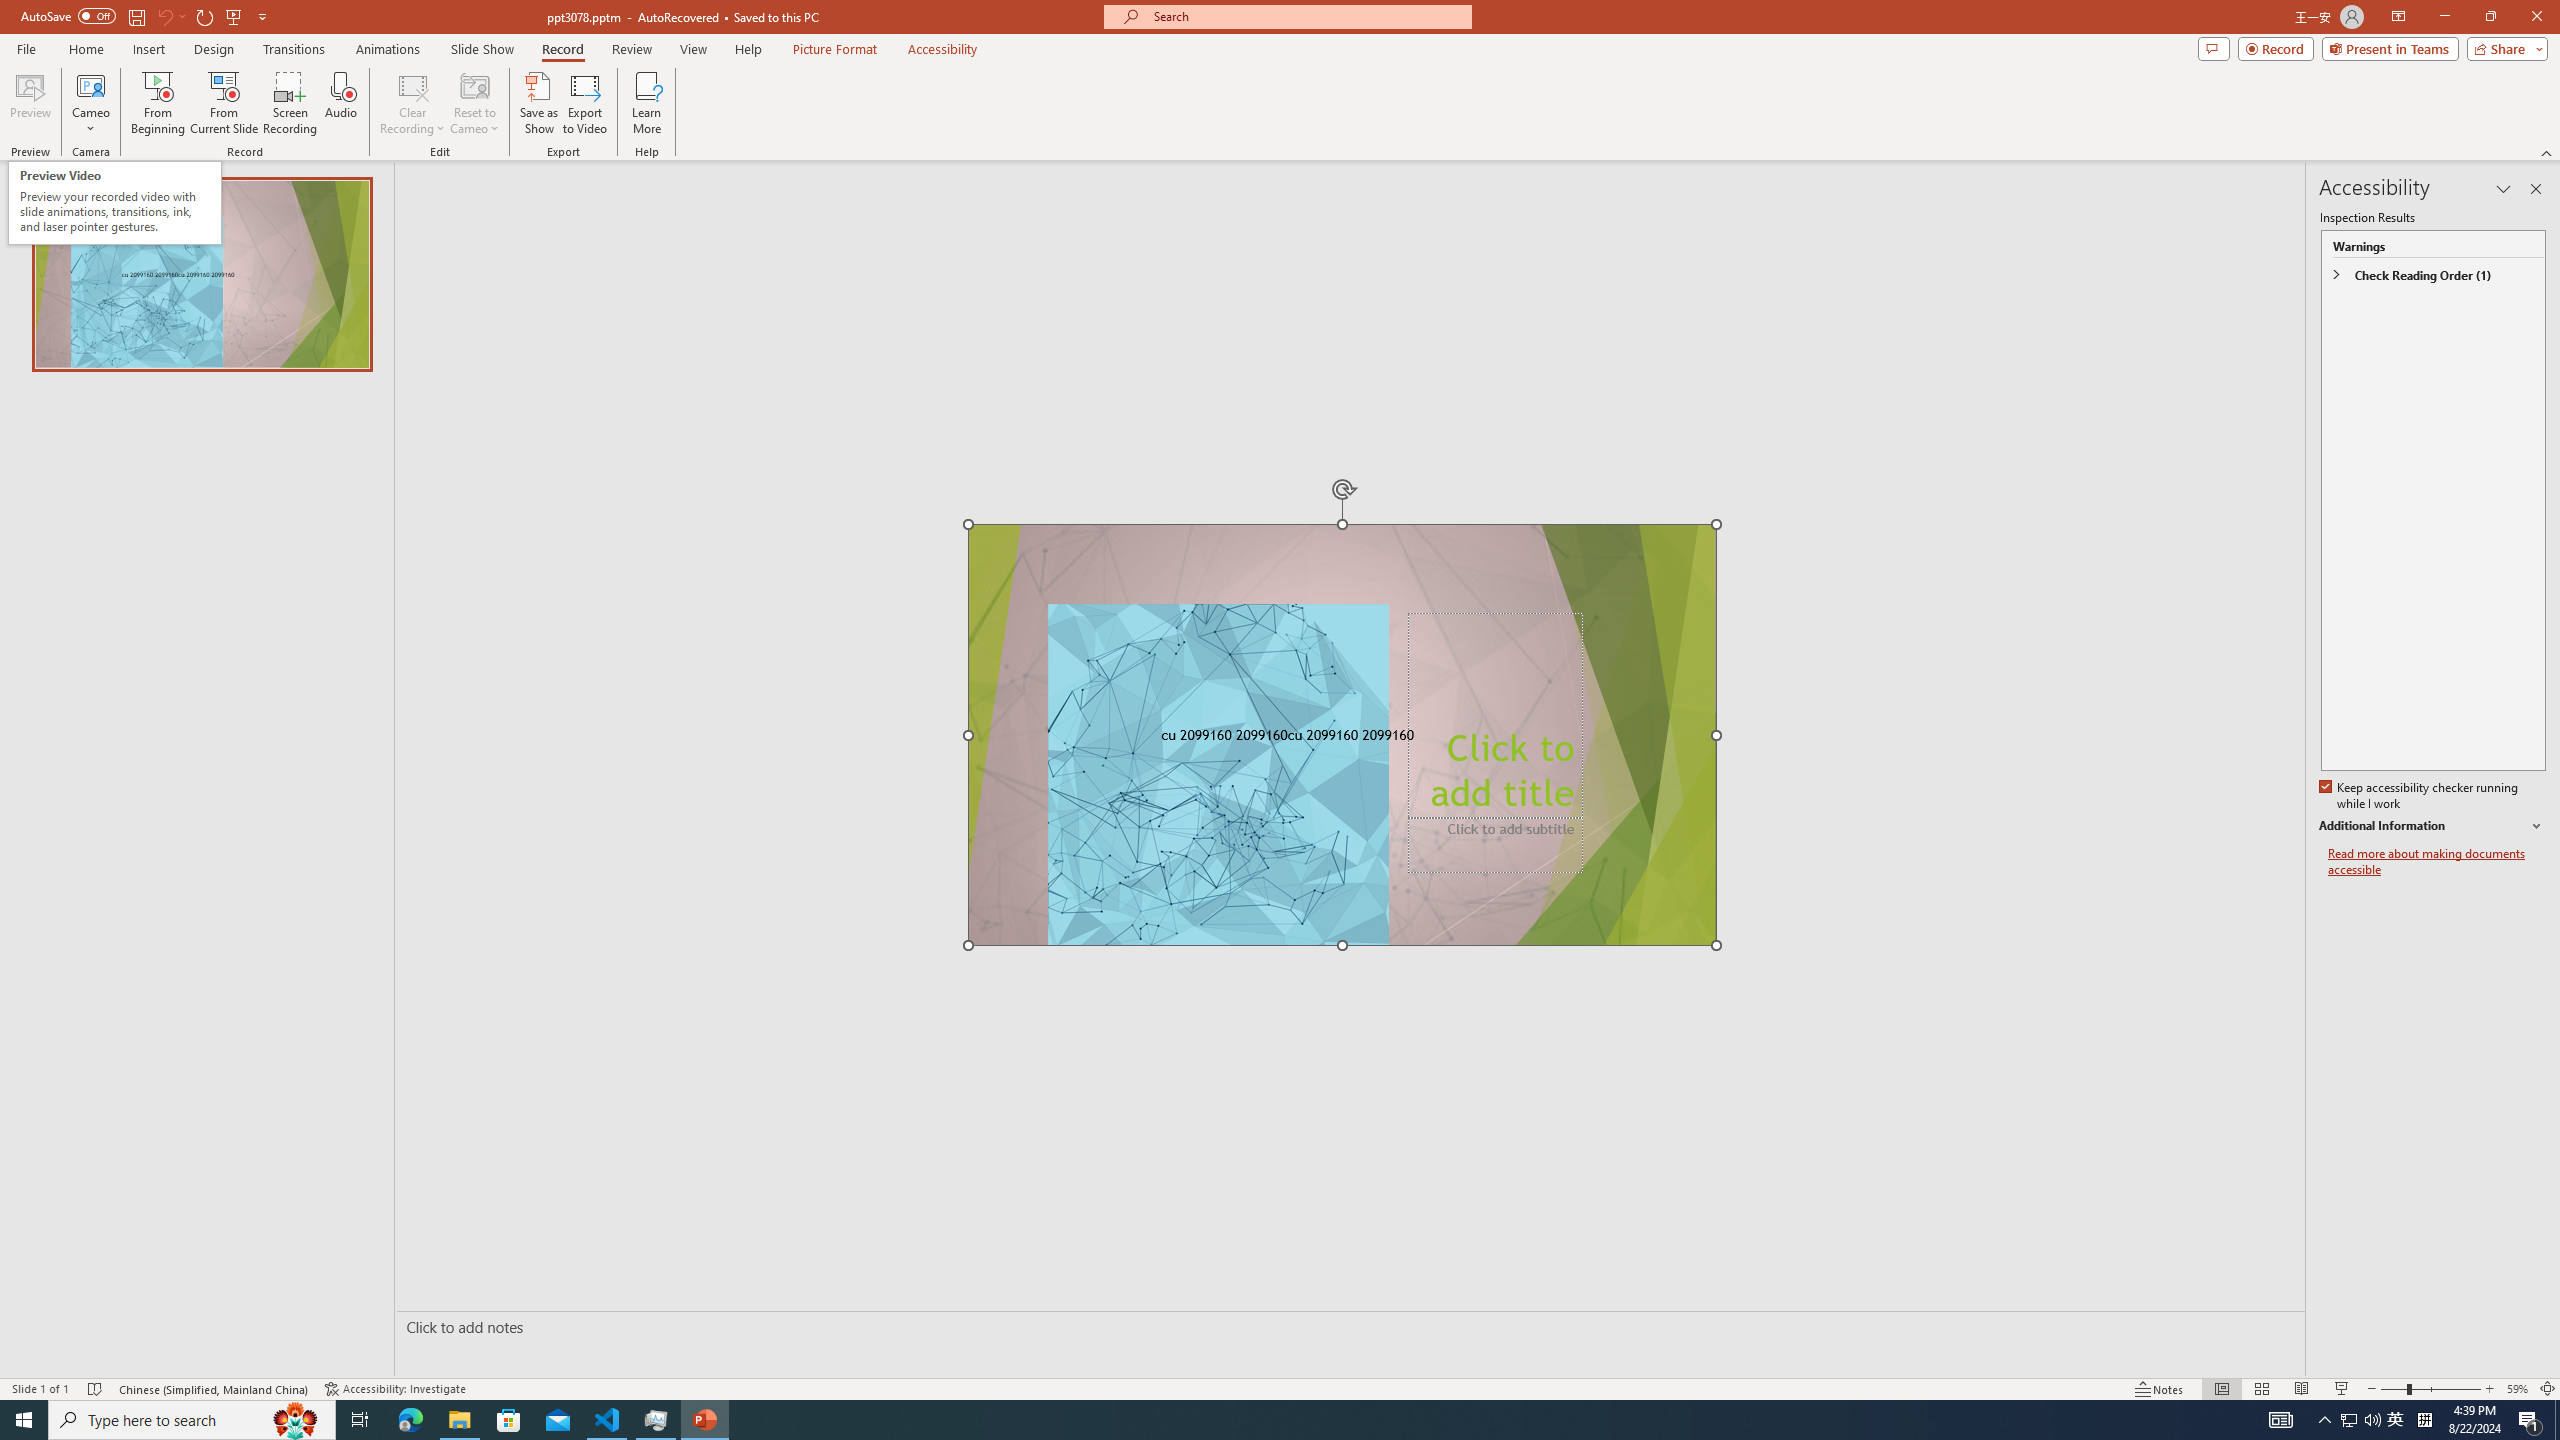 The image size is (2560, 1440). Describe the element at coordinates (413, 103) in the screenshot. I see `Clear Recording` at that location.